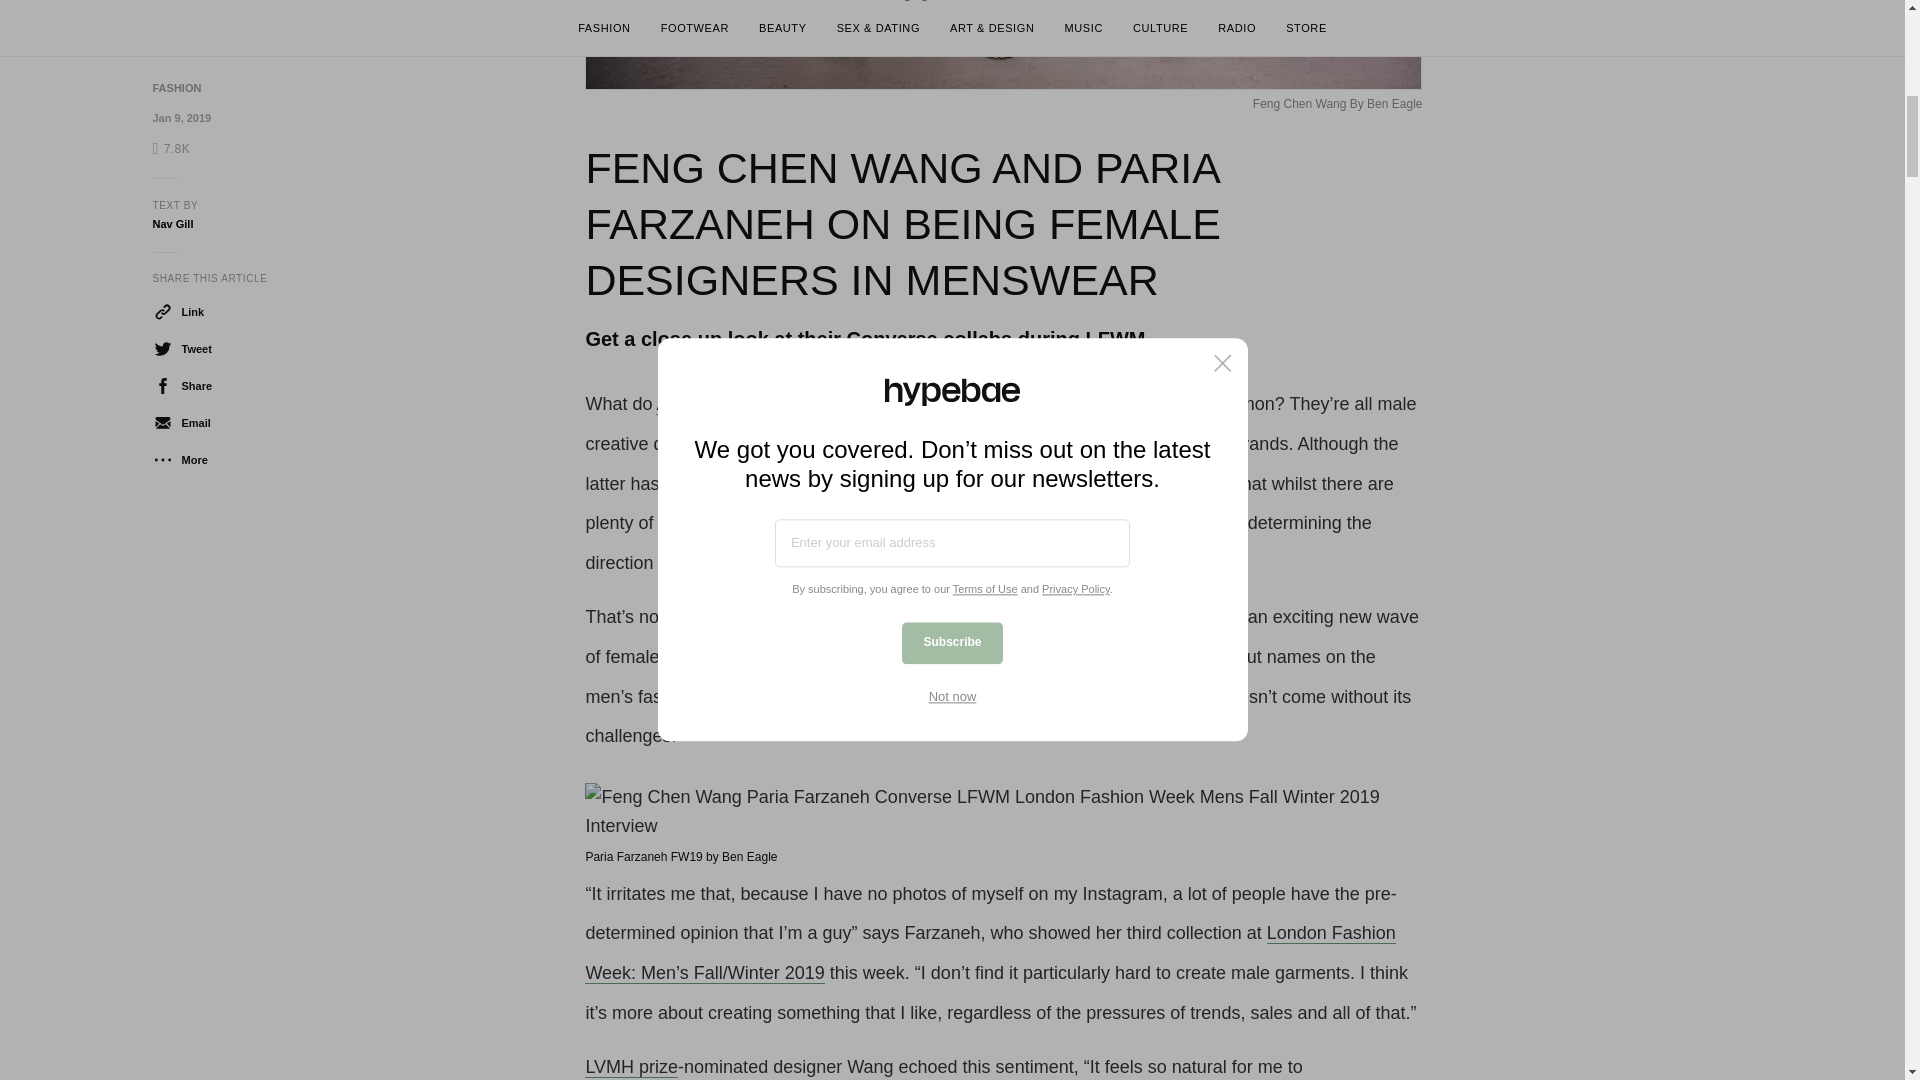 The image size is (1920, 1080). What do you see at coordinates (1068, 484) in the screenshot?
I see `Celine` at bounding box center [1068, 484].